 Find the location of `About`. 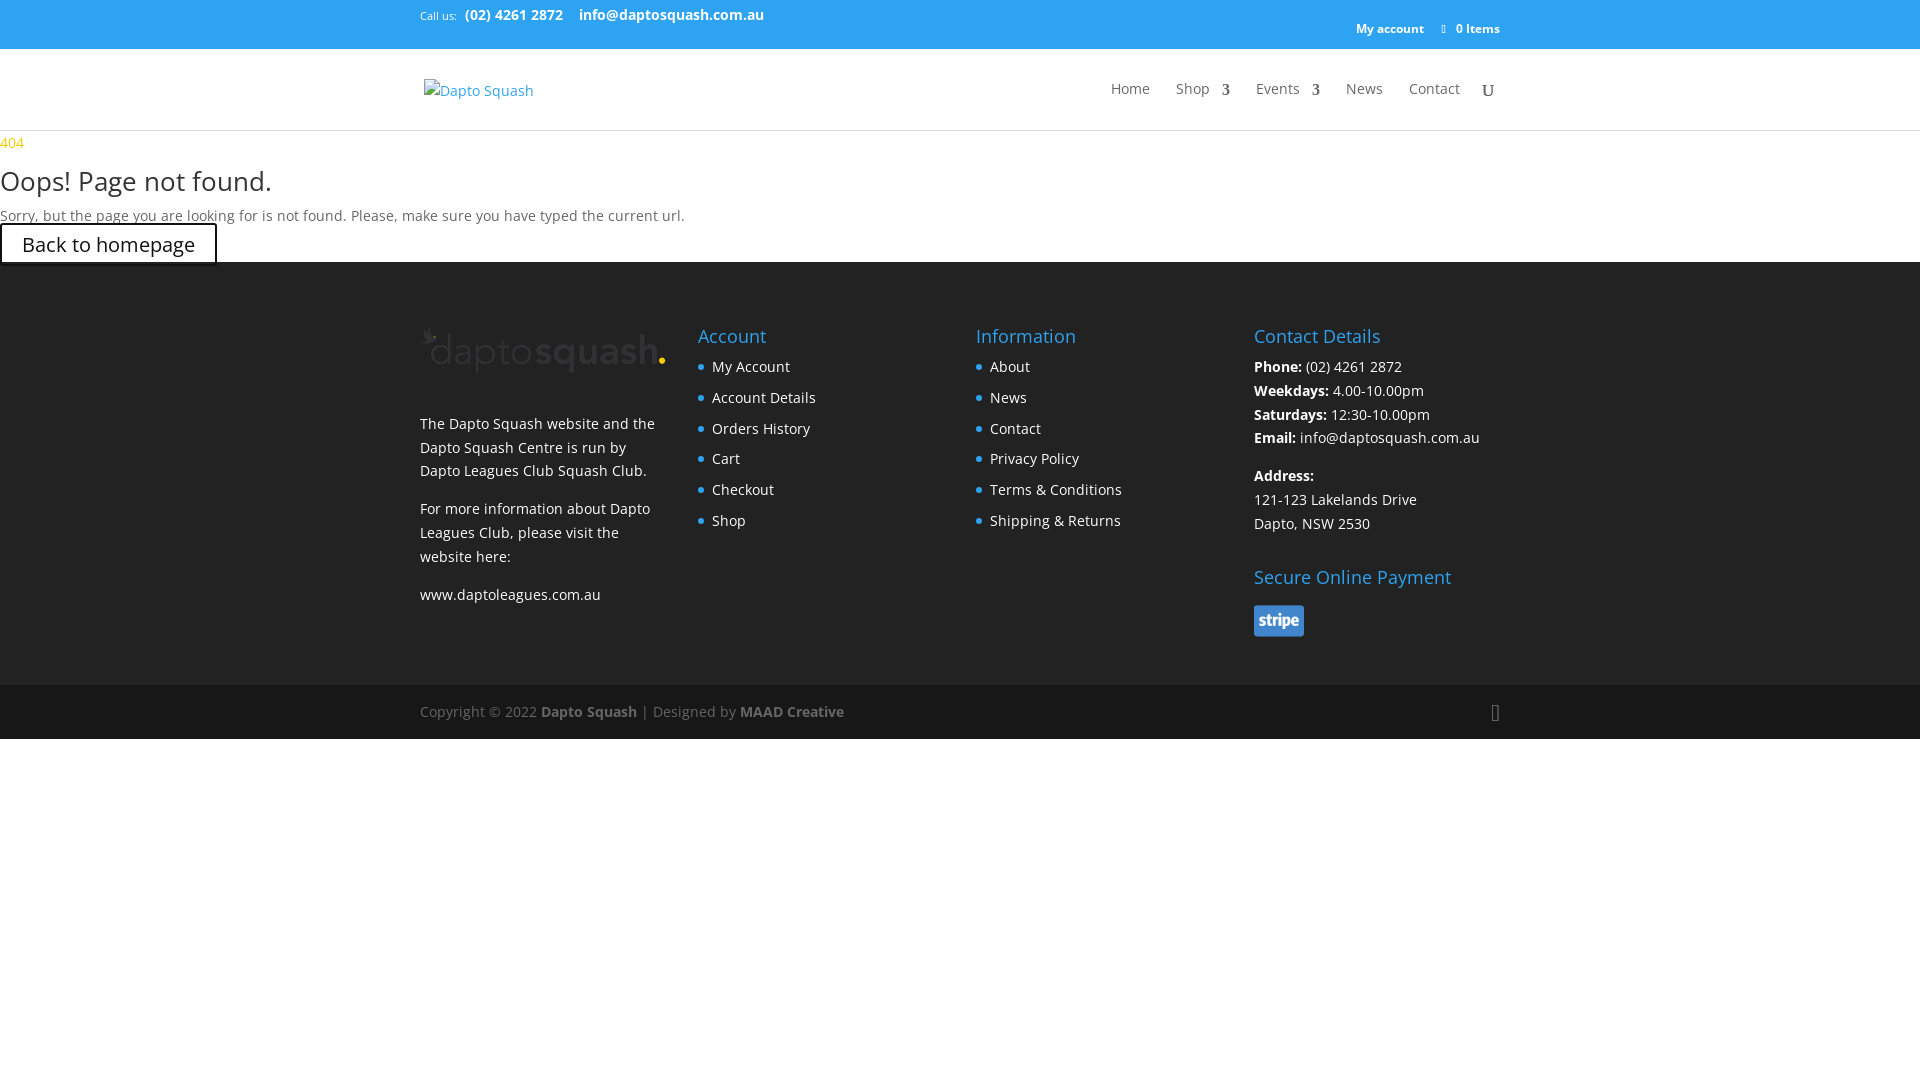

About is located at coordinates (1010, 366).